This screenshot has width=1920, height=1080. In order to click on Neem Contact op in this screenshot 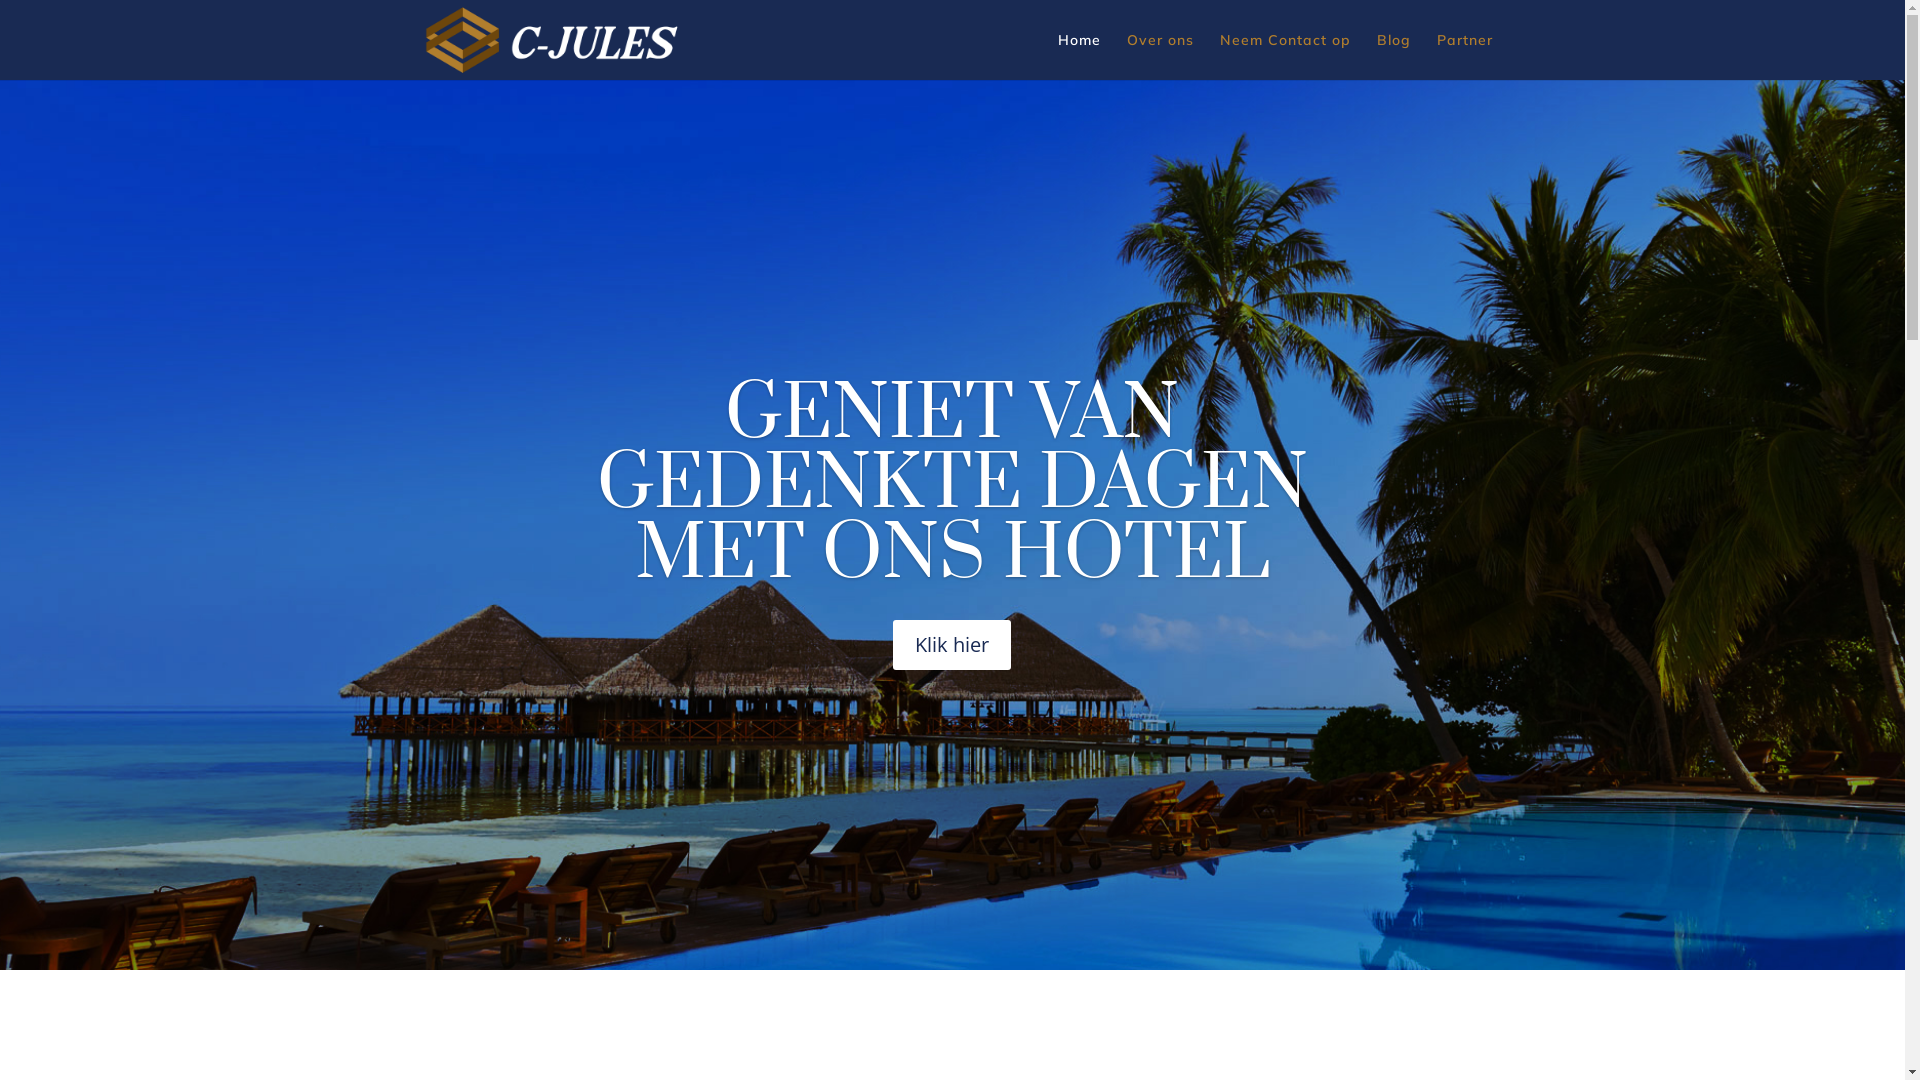, I will do `click(1286, 56)`.